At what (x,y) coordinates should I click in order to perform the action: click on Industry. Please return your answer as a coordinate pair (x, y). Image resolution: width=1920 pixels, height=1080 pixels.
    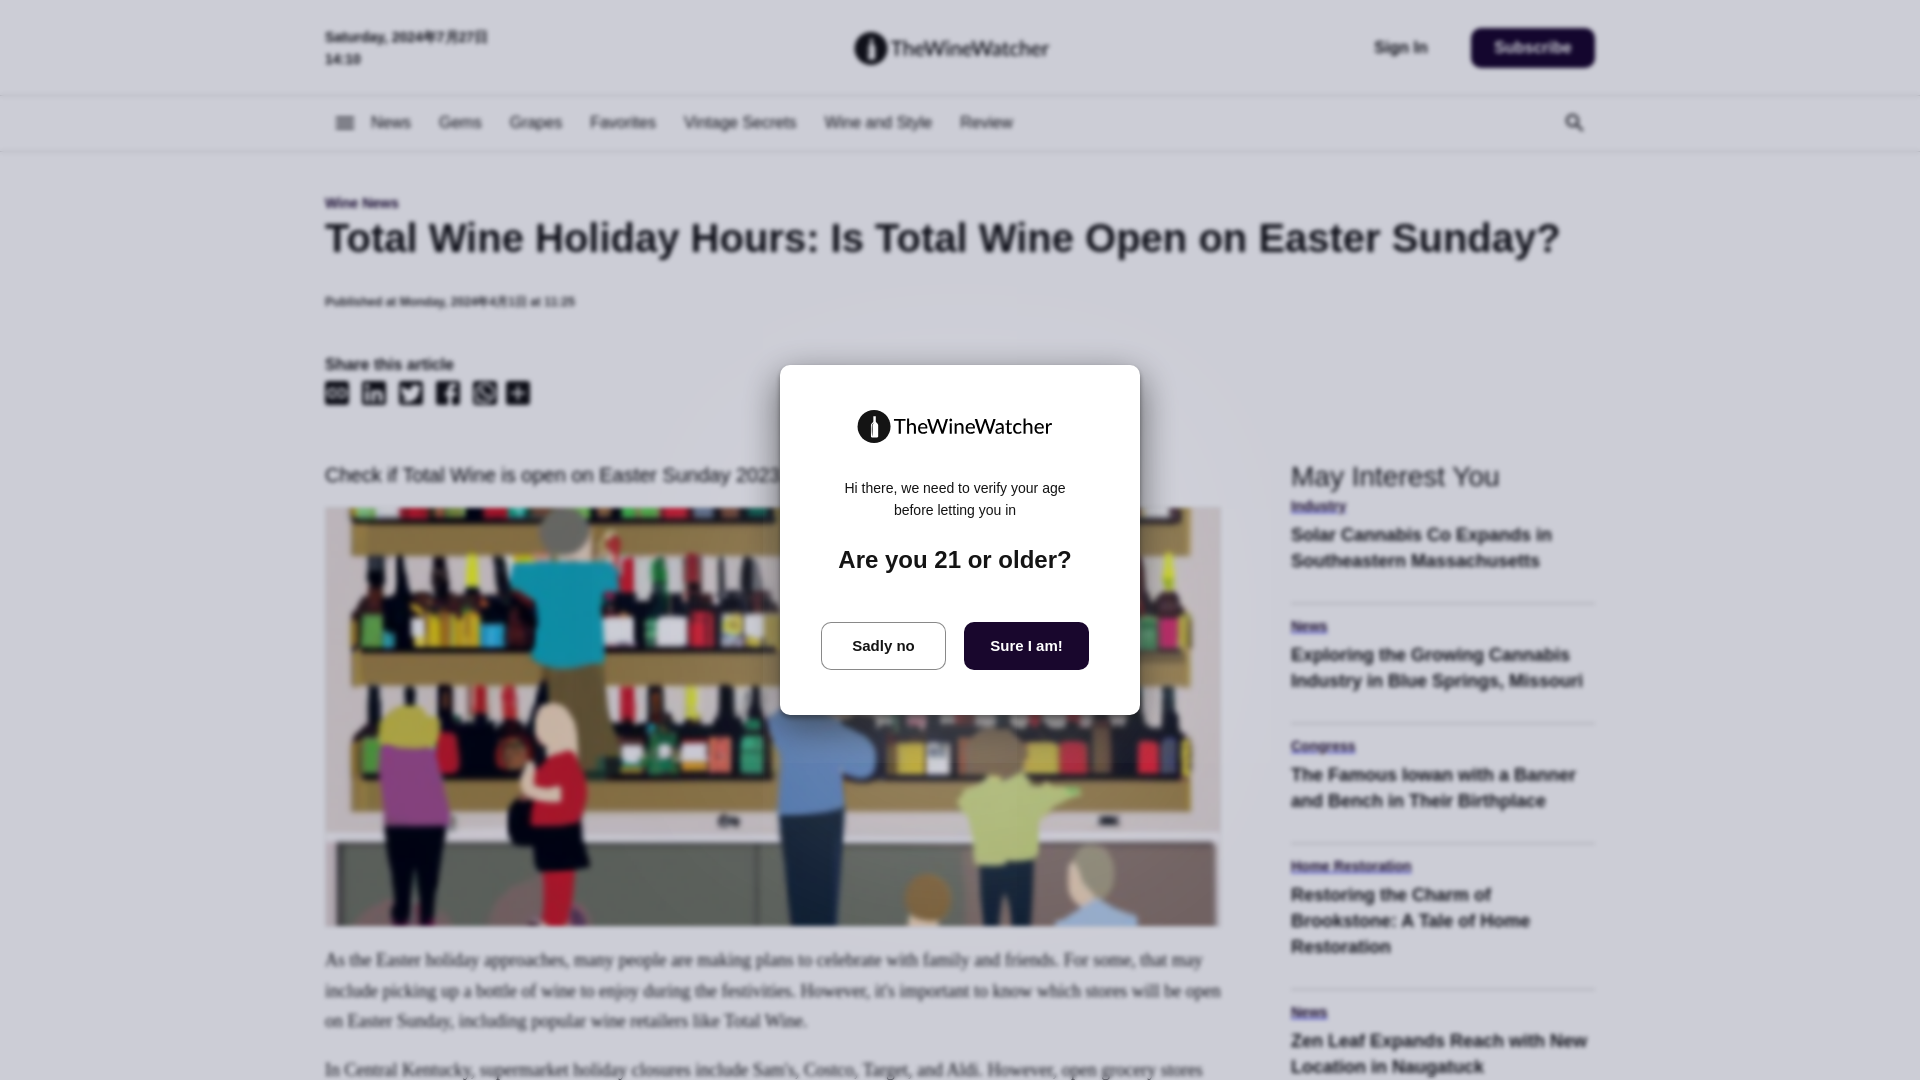
    Looking at the image, I should click on (1442, 506).